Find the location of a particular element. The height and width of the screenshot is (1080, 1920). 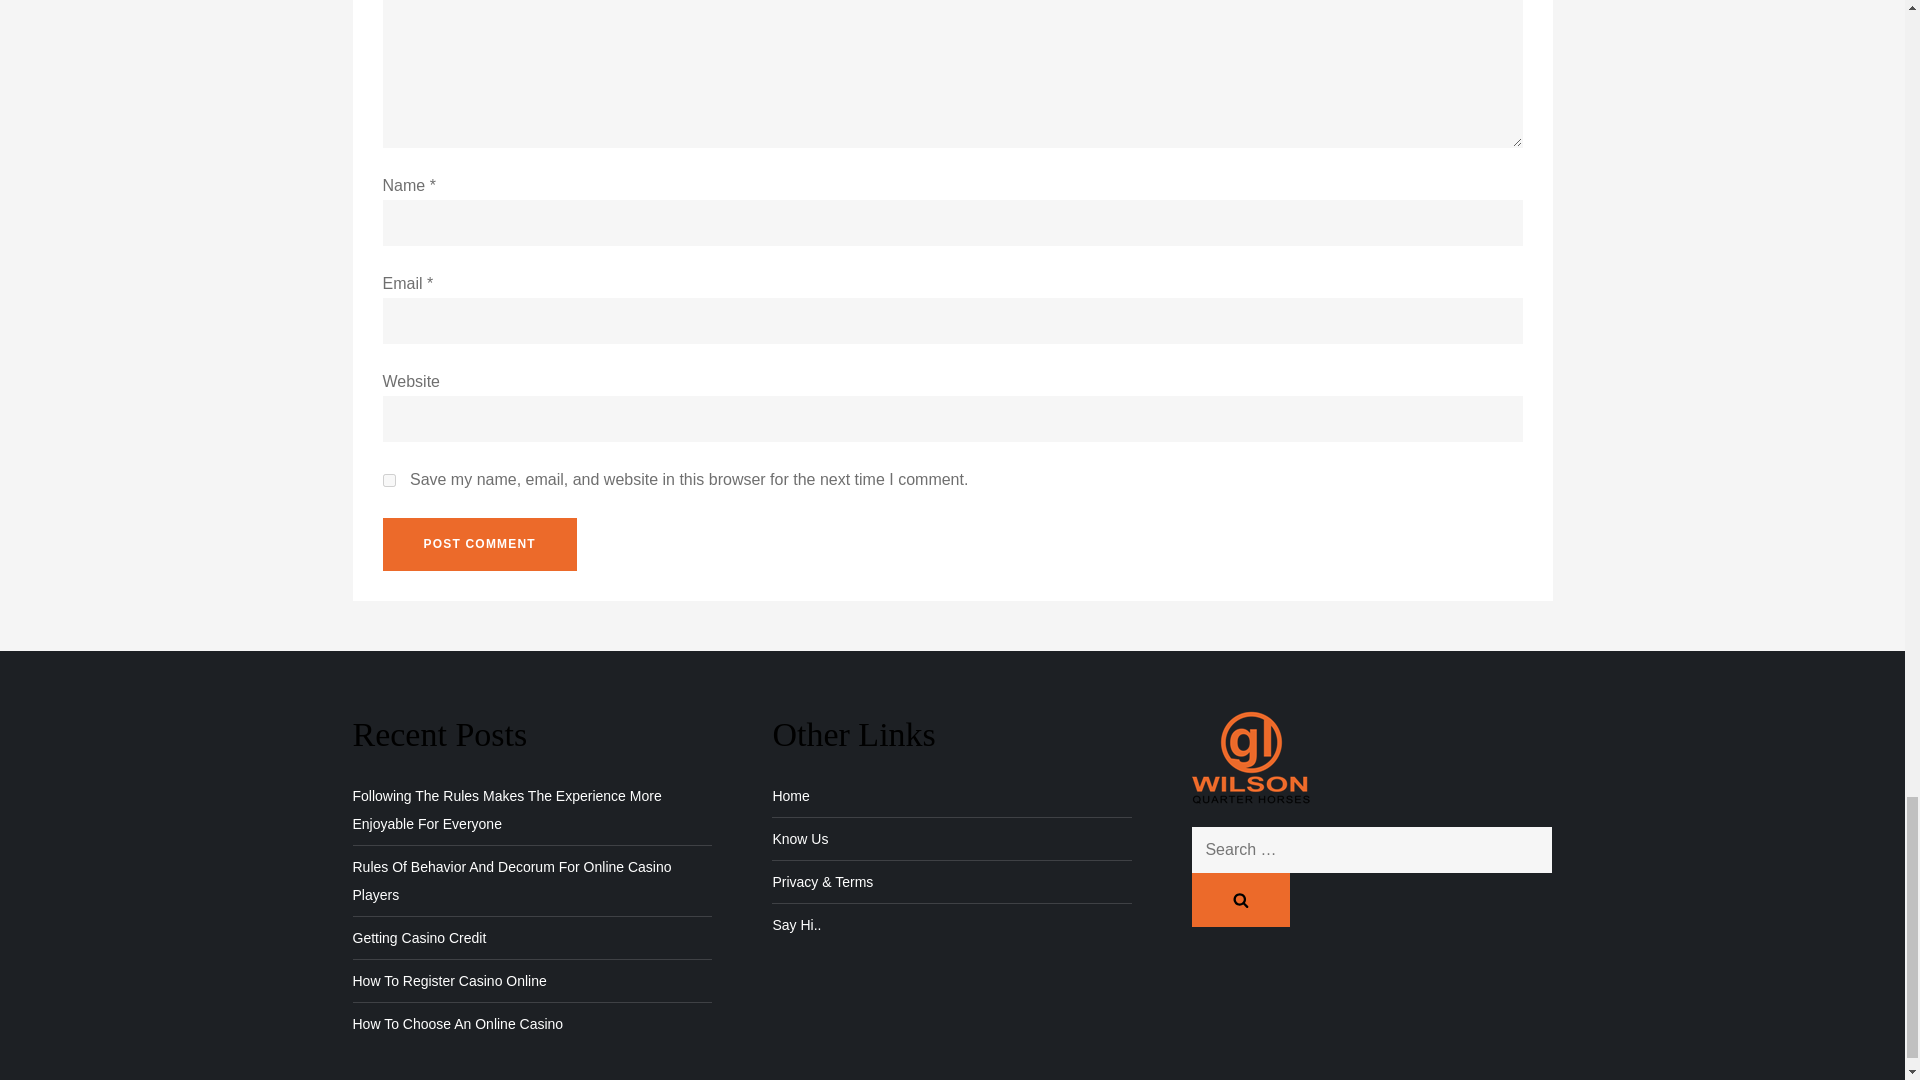

yes is located at coordinates (388, 480).